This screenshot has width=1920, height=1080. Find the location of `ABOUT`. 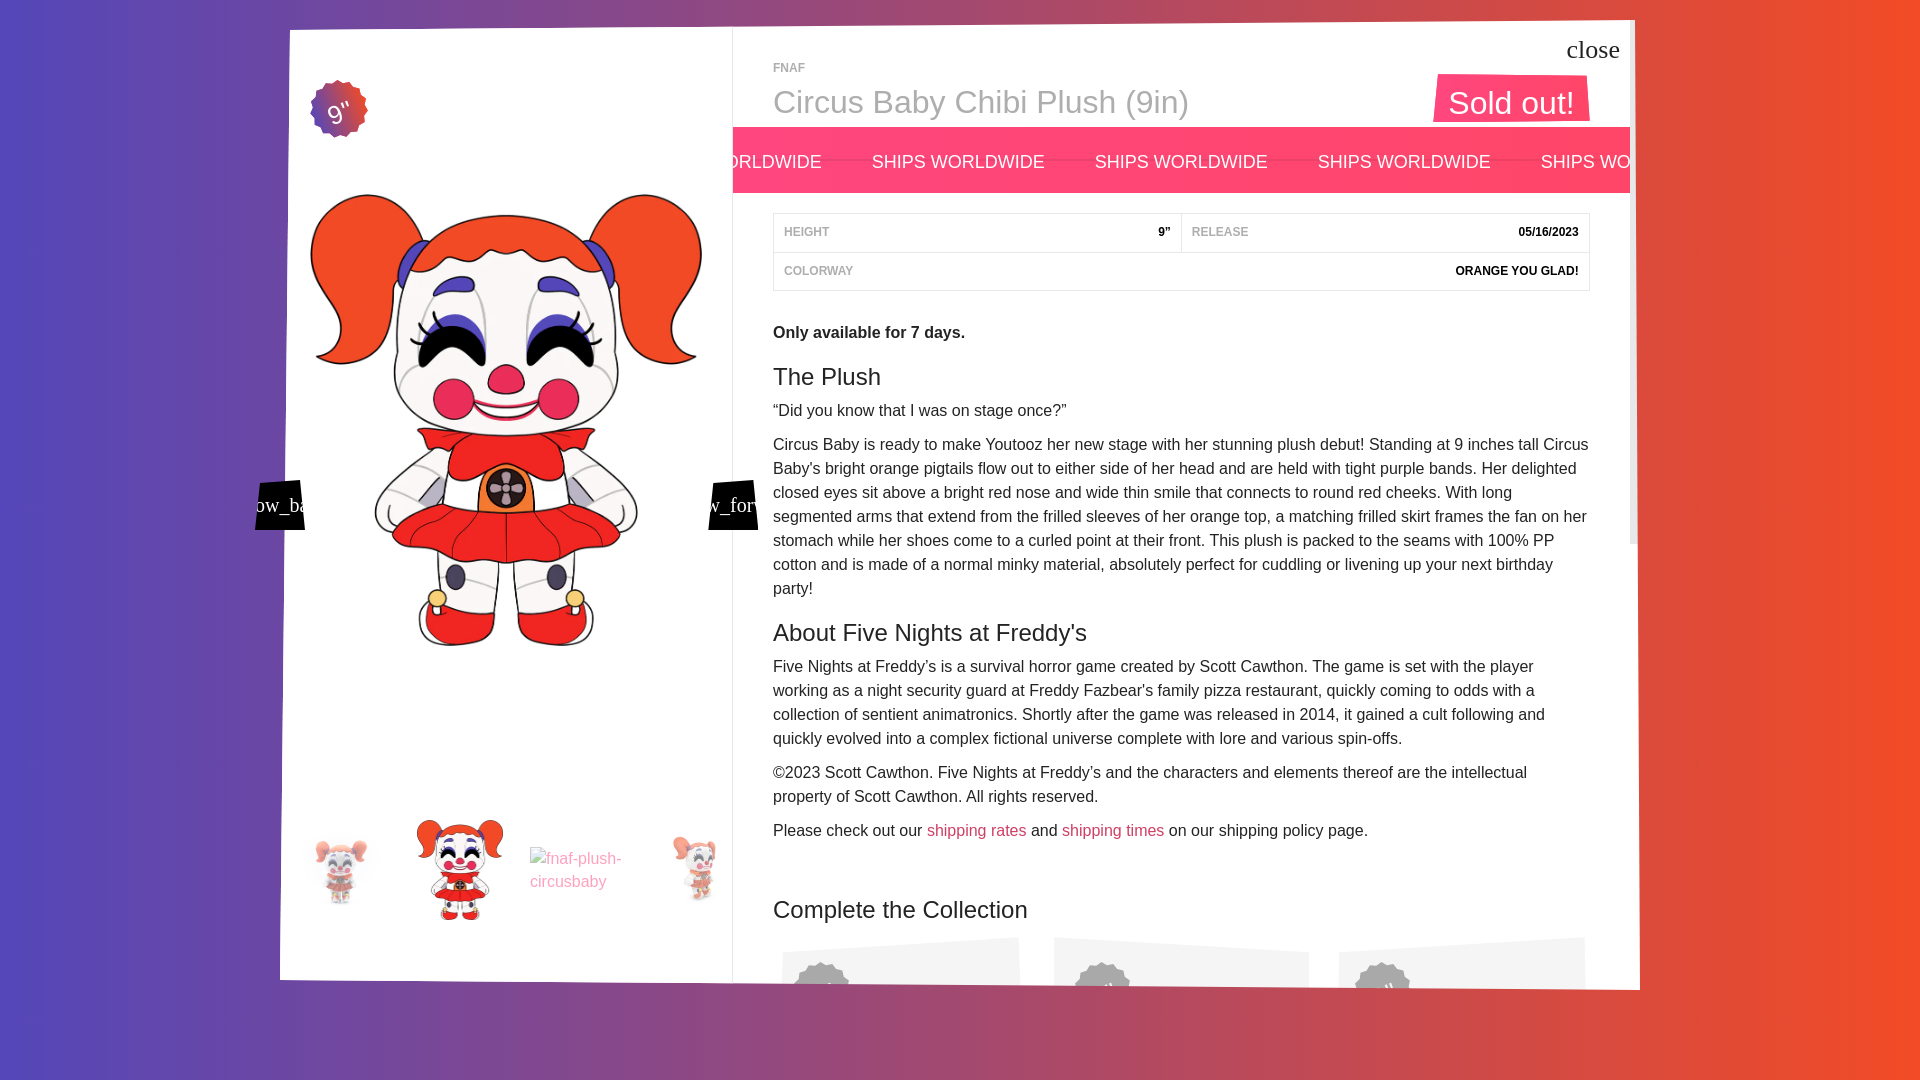

ABOUT is located at coordinates (1230, 867).